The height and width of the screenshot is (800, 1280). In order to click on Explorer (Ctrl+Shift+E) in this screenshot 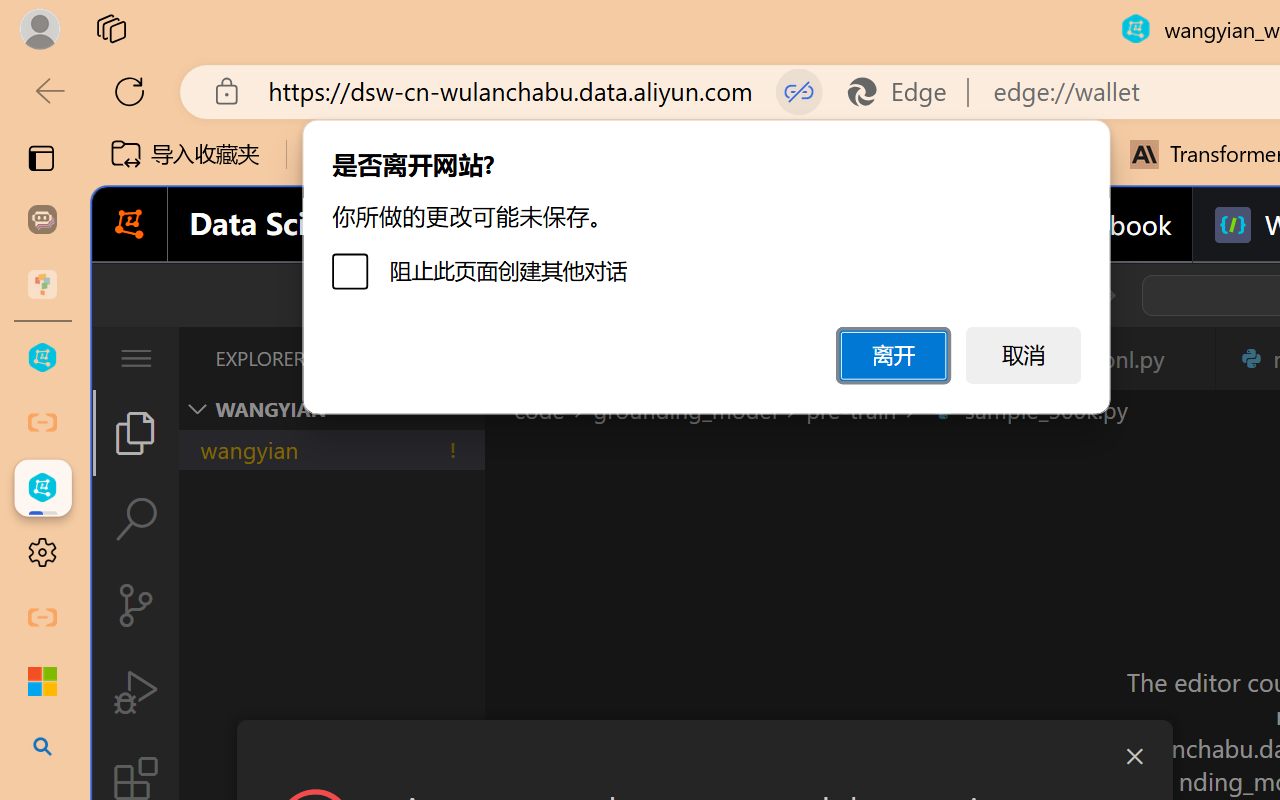, I will do `click(136, 432)`.